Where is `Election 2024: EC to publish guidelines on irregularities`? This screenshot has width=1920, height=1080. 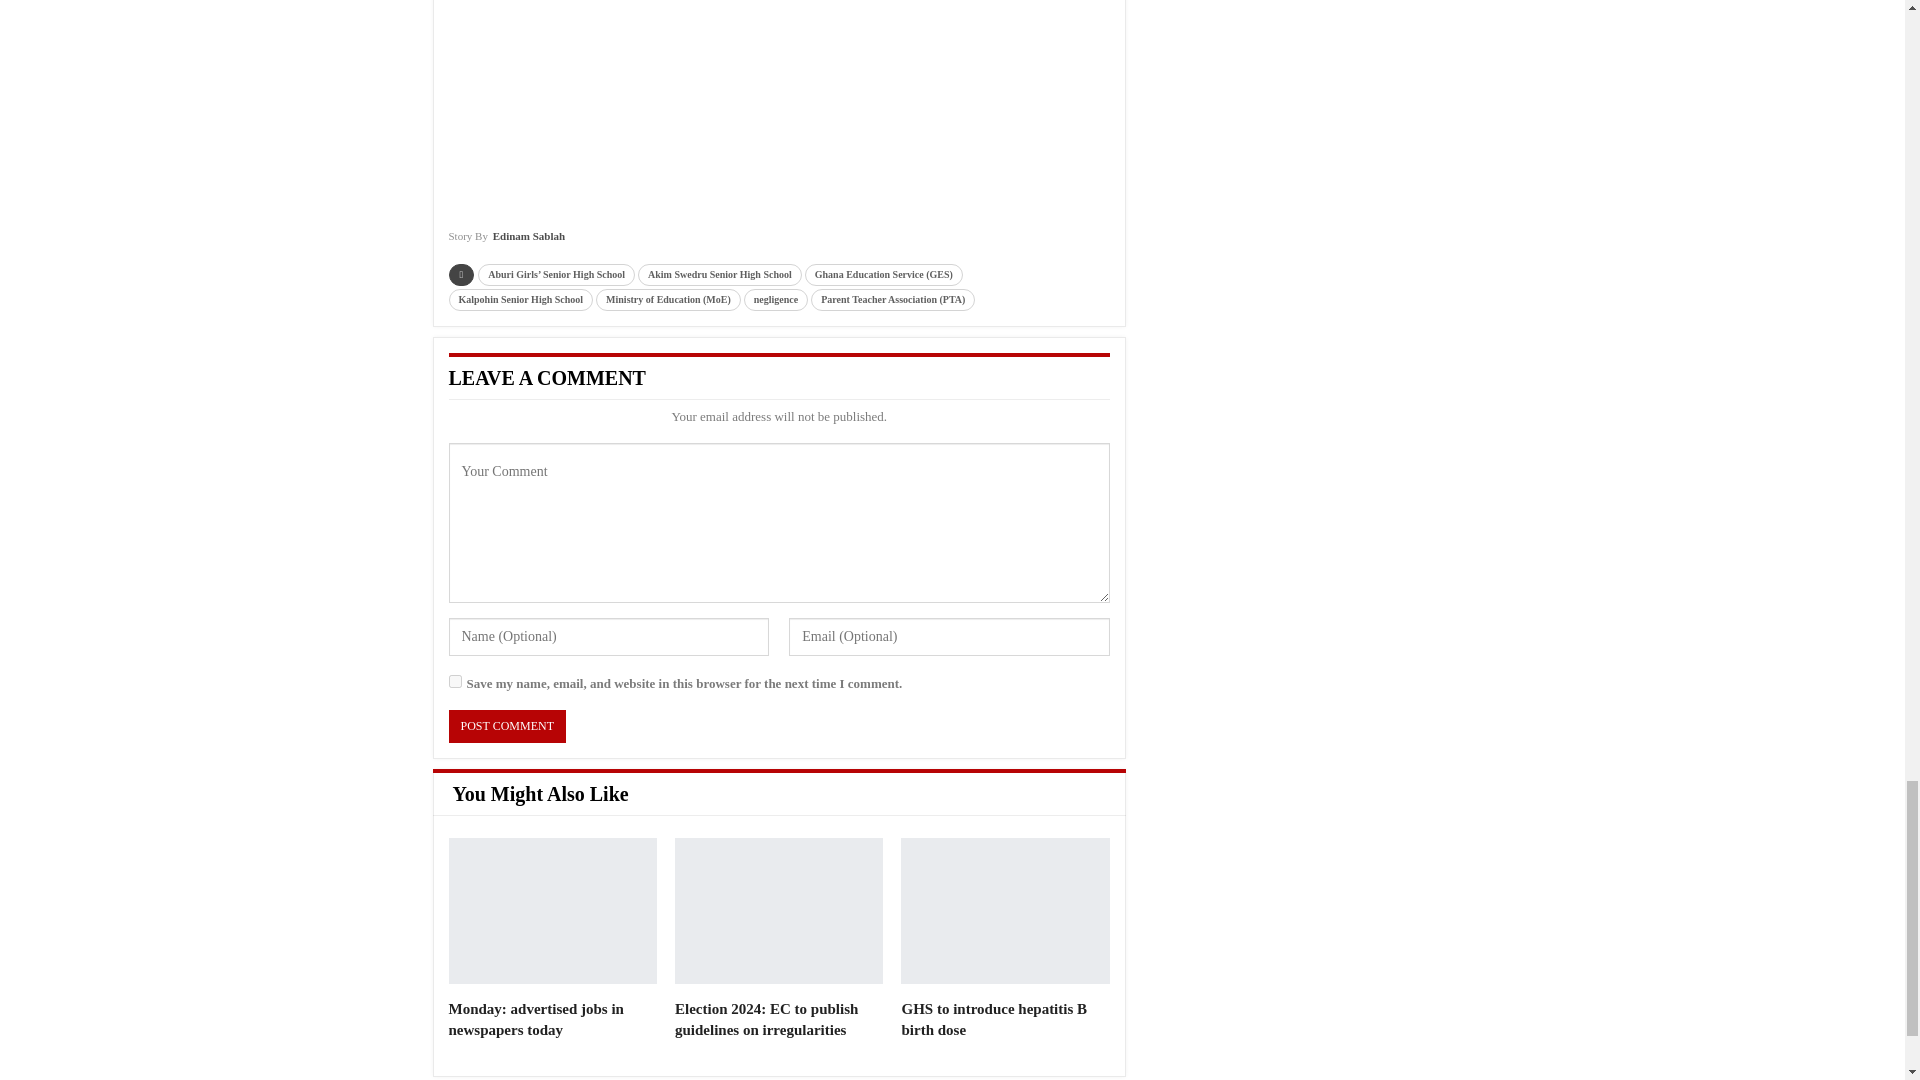 Election 2024: EC to publish guidelines on irregularities is located at coordinates (766, 1019).